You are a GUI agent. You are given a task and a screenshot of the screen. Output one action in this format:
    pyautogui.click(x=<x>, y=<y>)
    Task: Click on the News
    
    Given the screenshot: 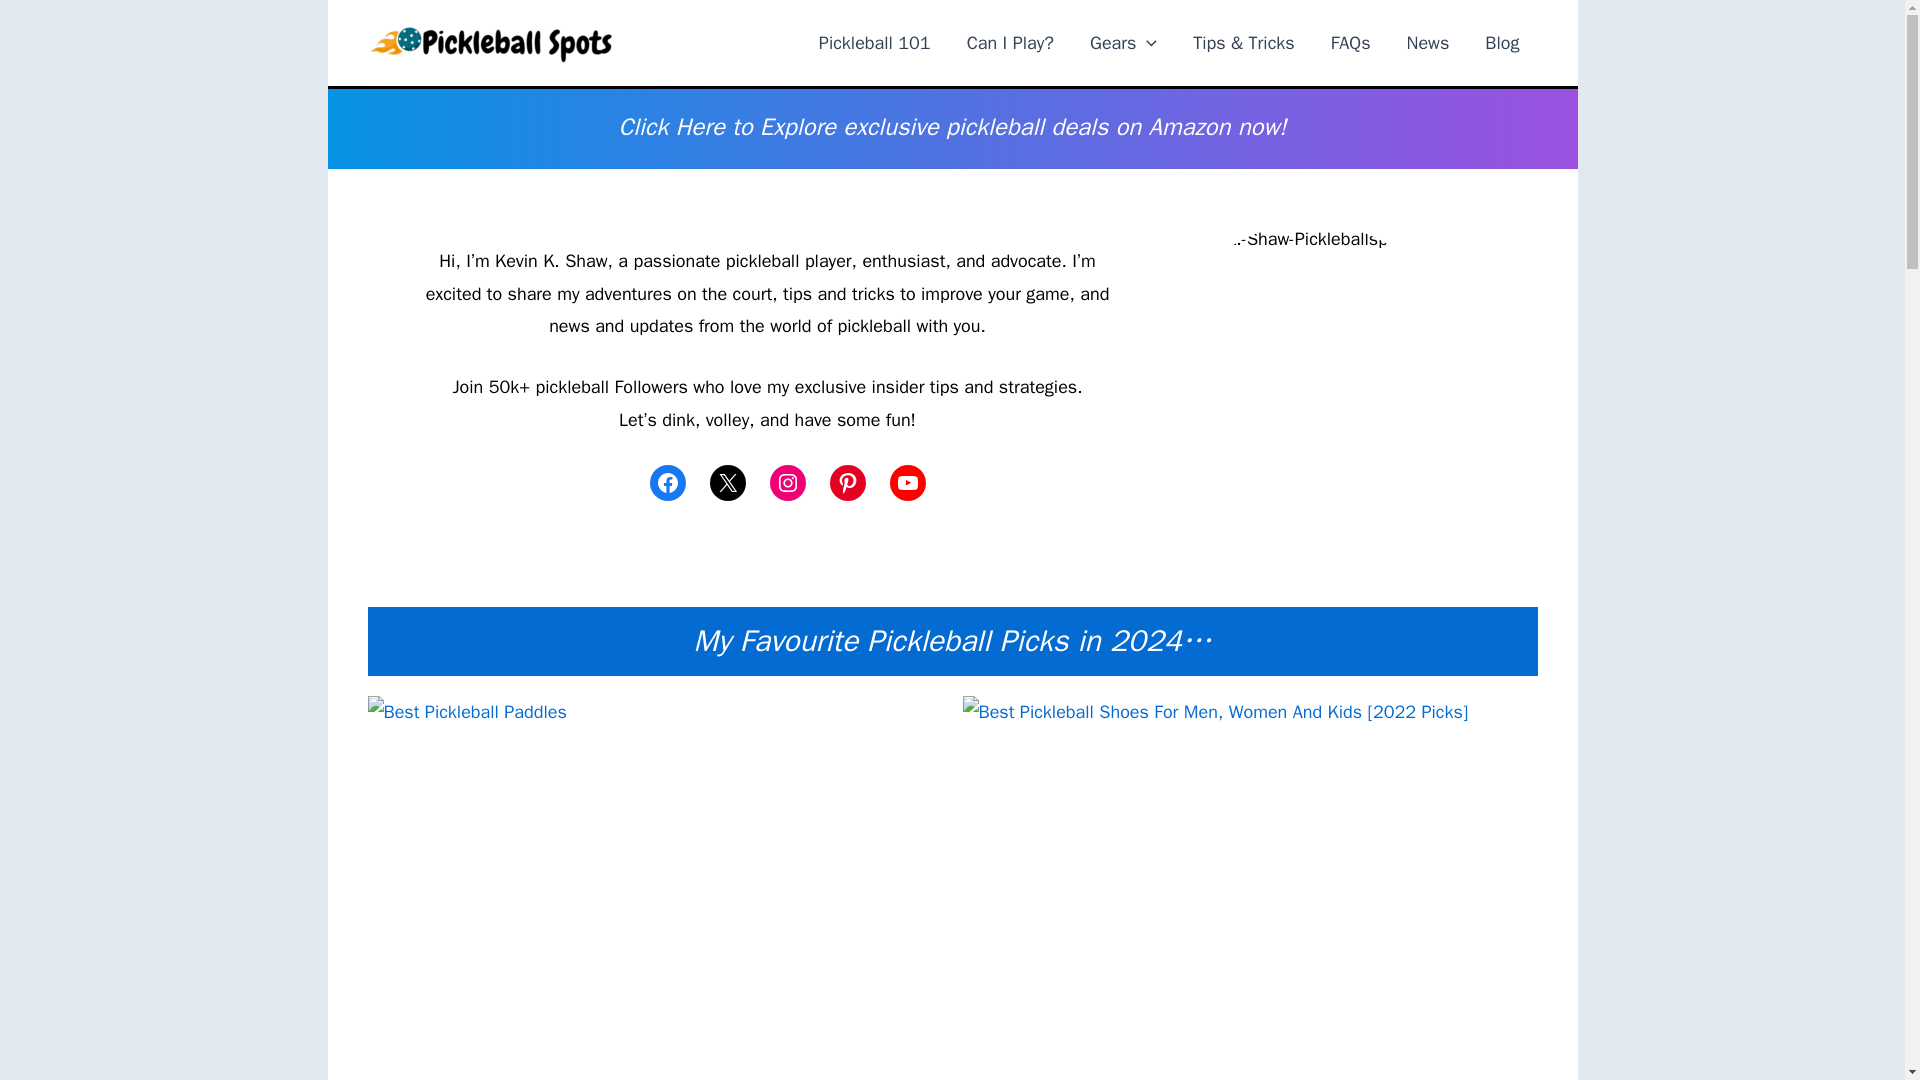 What is the action you would take?
    pyautogui.click(x=1428, y=43)
    